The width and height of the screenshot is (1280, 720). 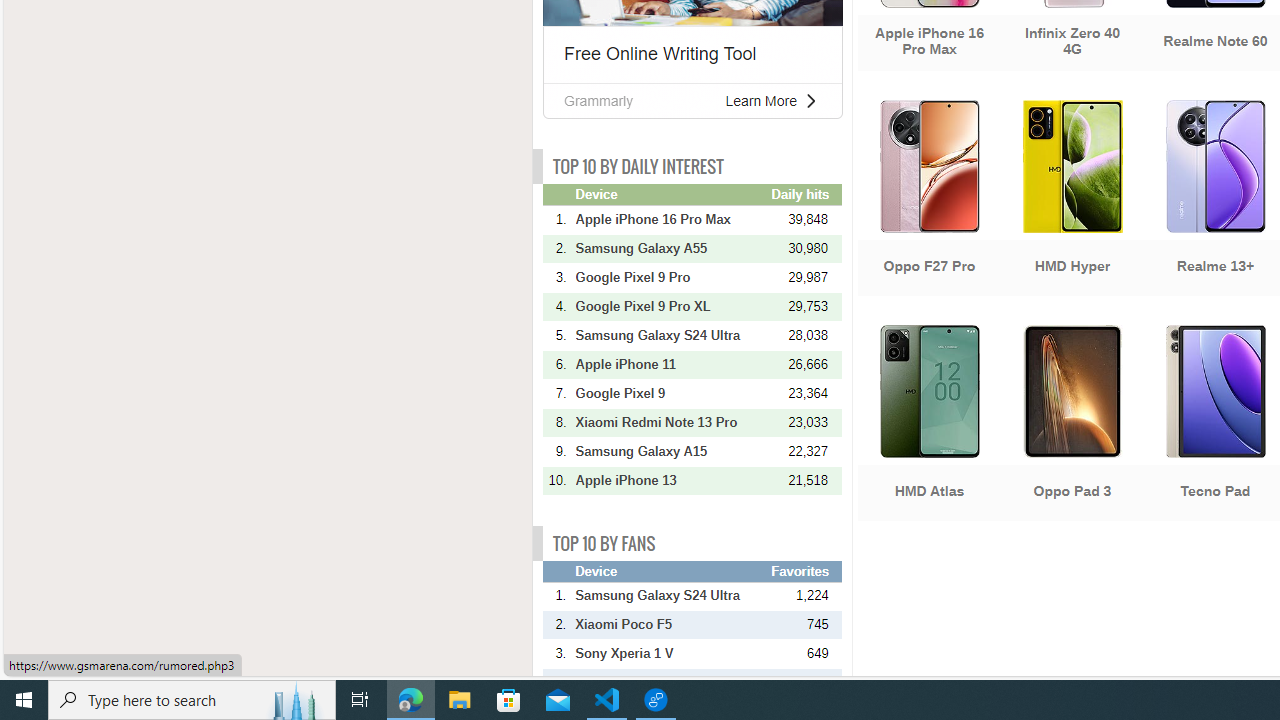 What do you see at coordinates (671, 364) in the screenshot?
I see `Apple iPhone 11` at bounding box center [671, 364].